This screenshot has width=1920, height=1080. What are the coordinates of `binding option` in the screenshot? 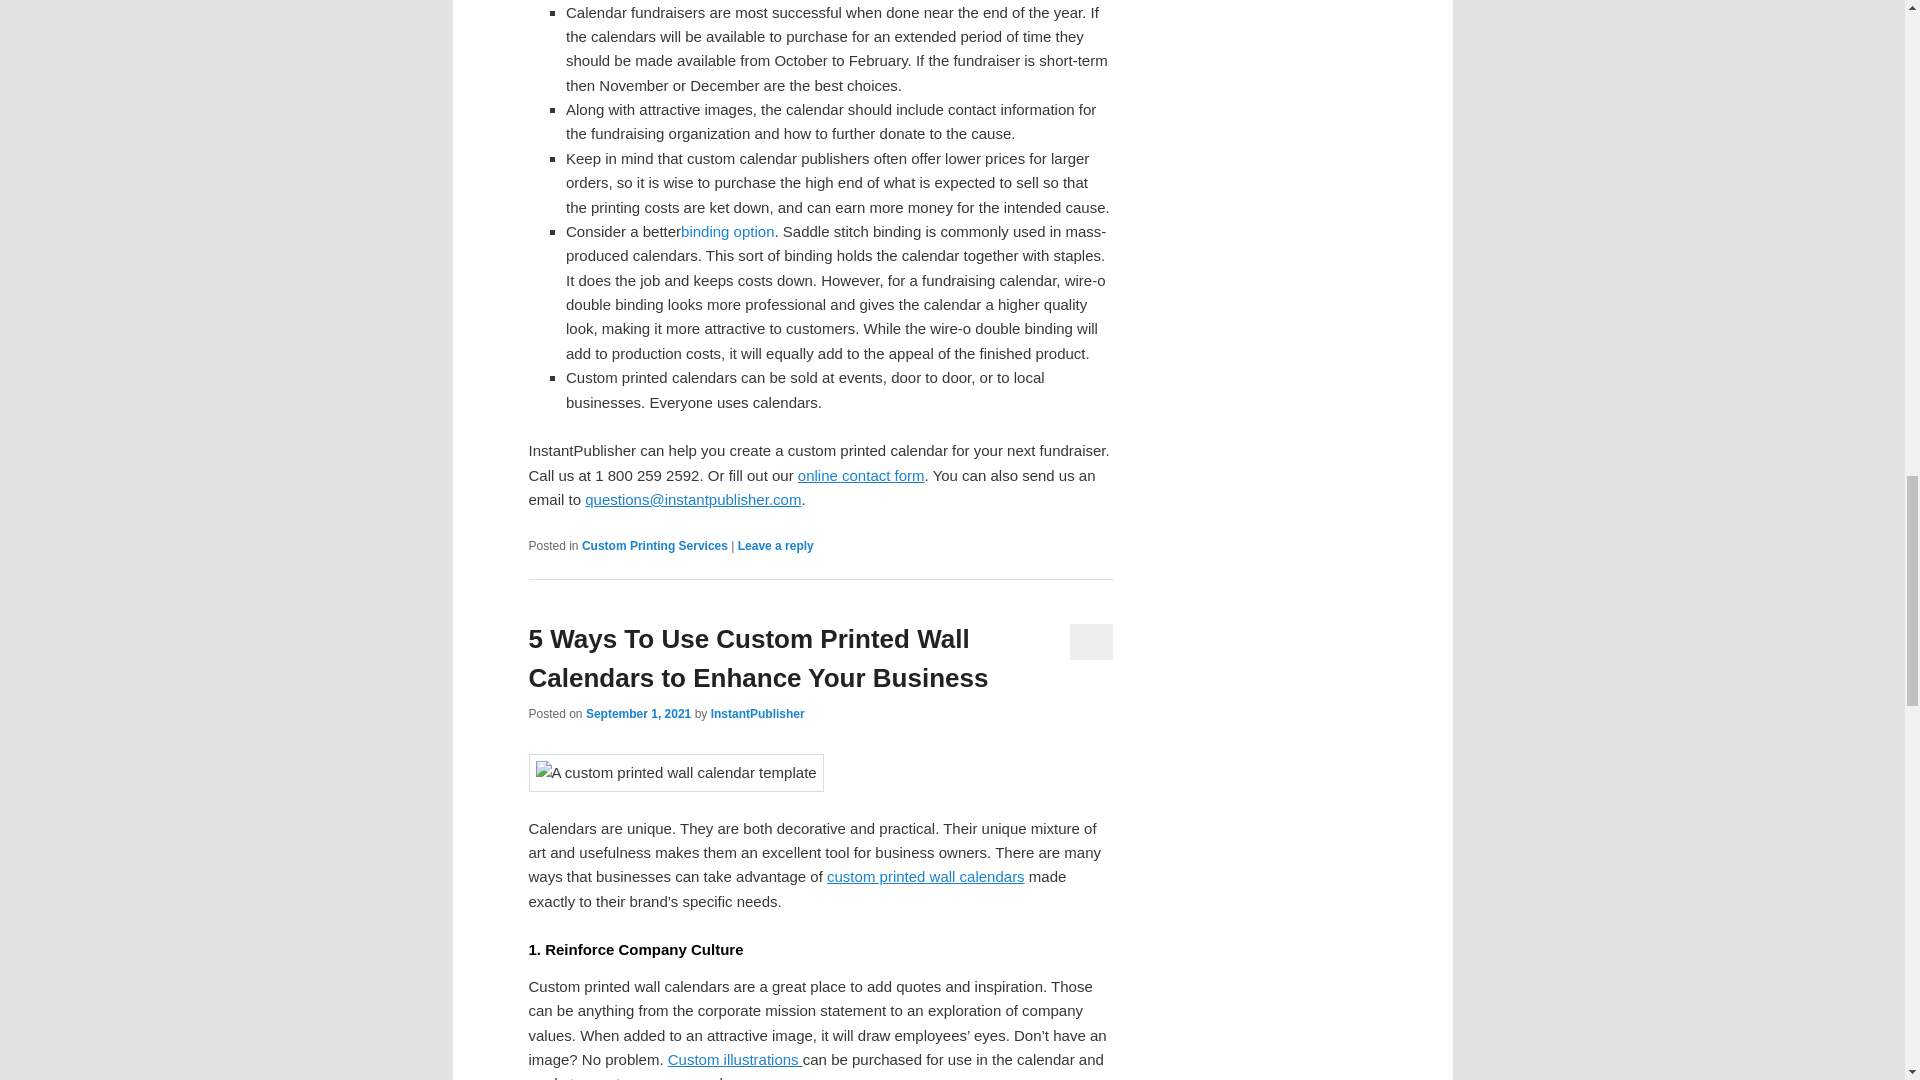 It's located at (727, 230).